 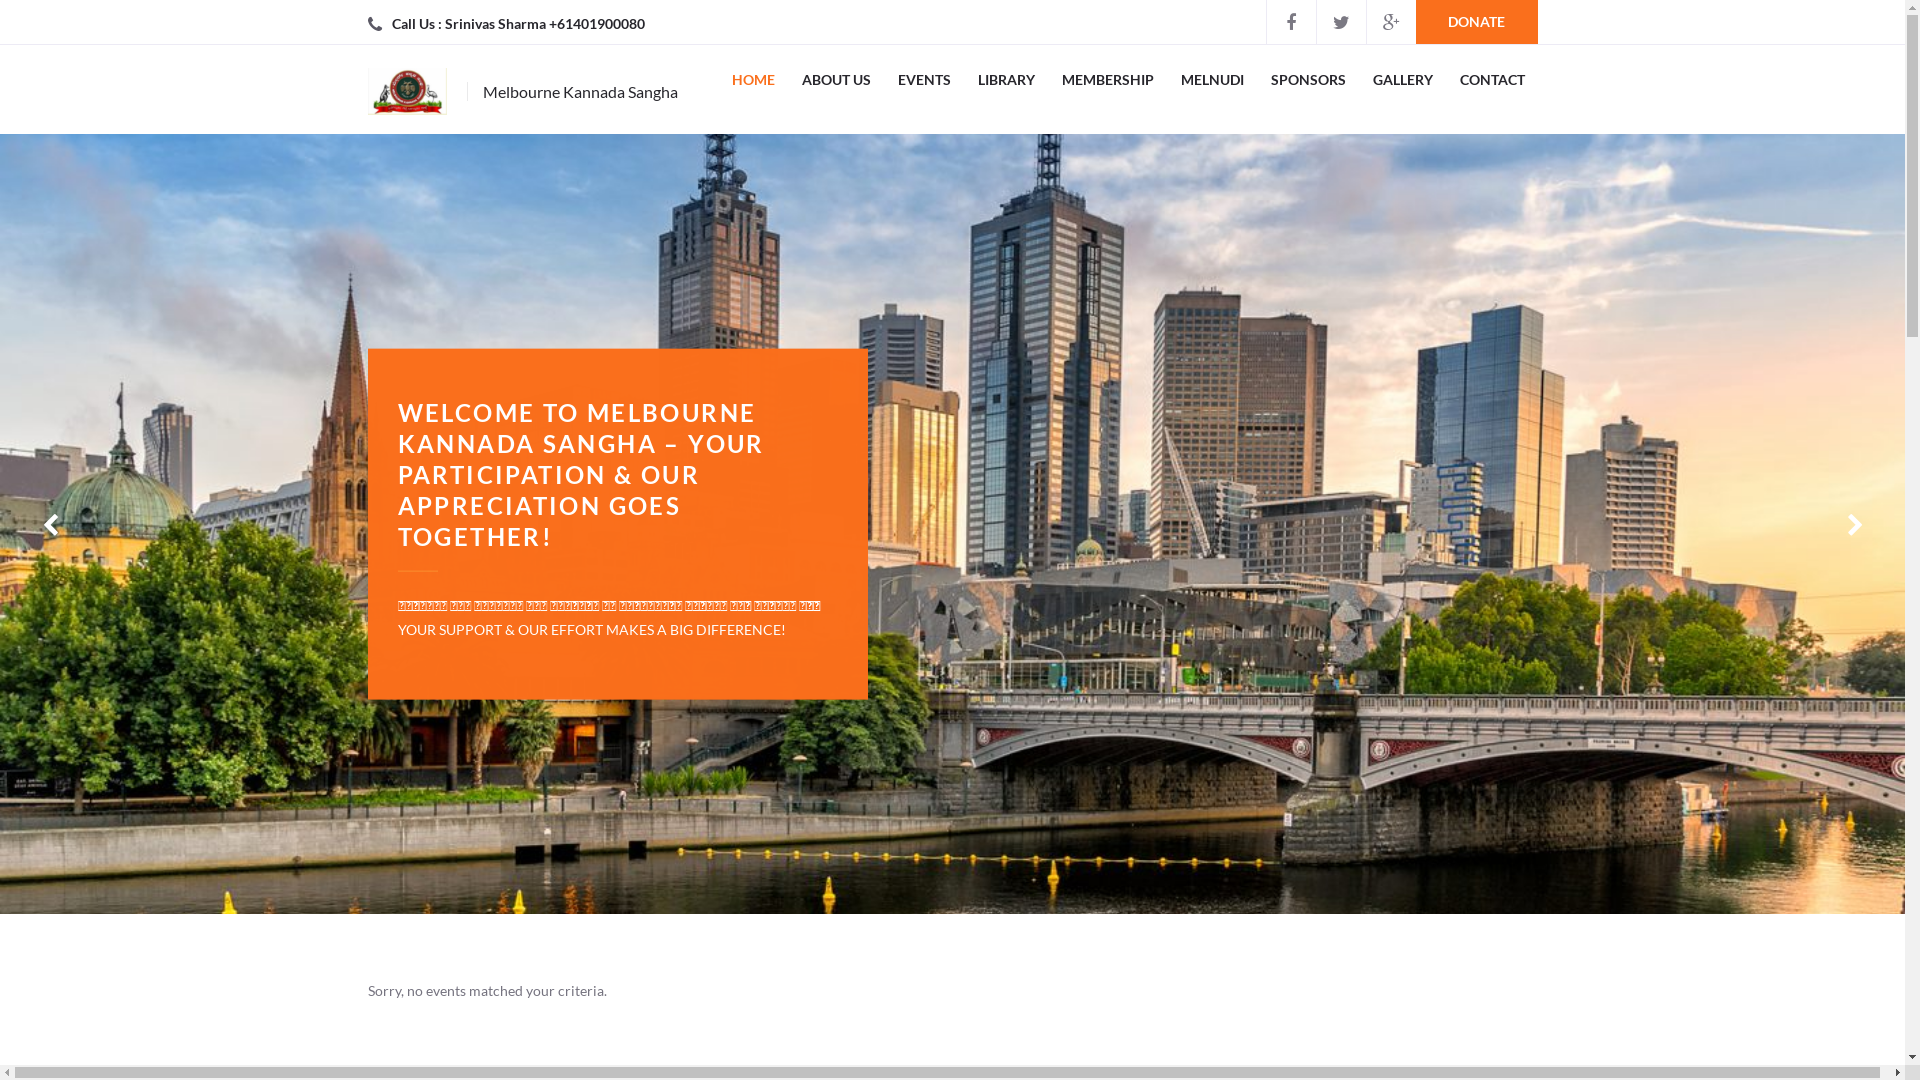 I want to click on Melbourne Kannada Sangha, so click(x=534, y=92).